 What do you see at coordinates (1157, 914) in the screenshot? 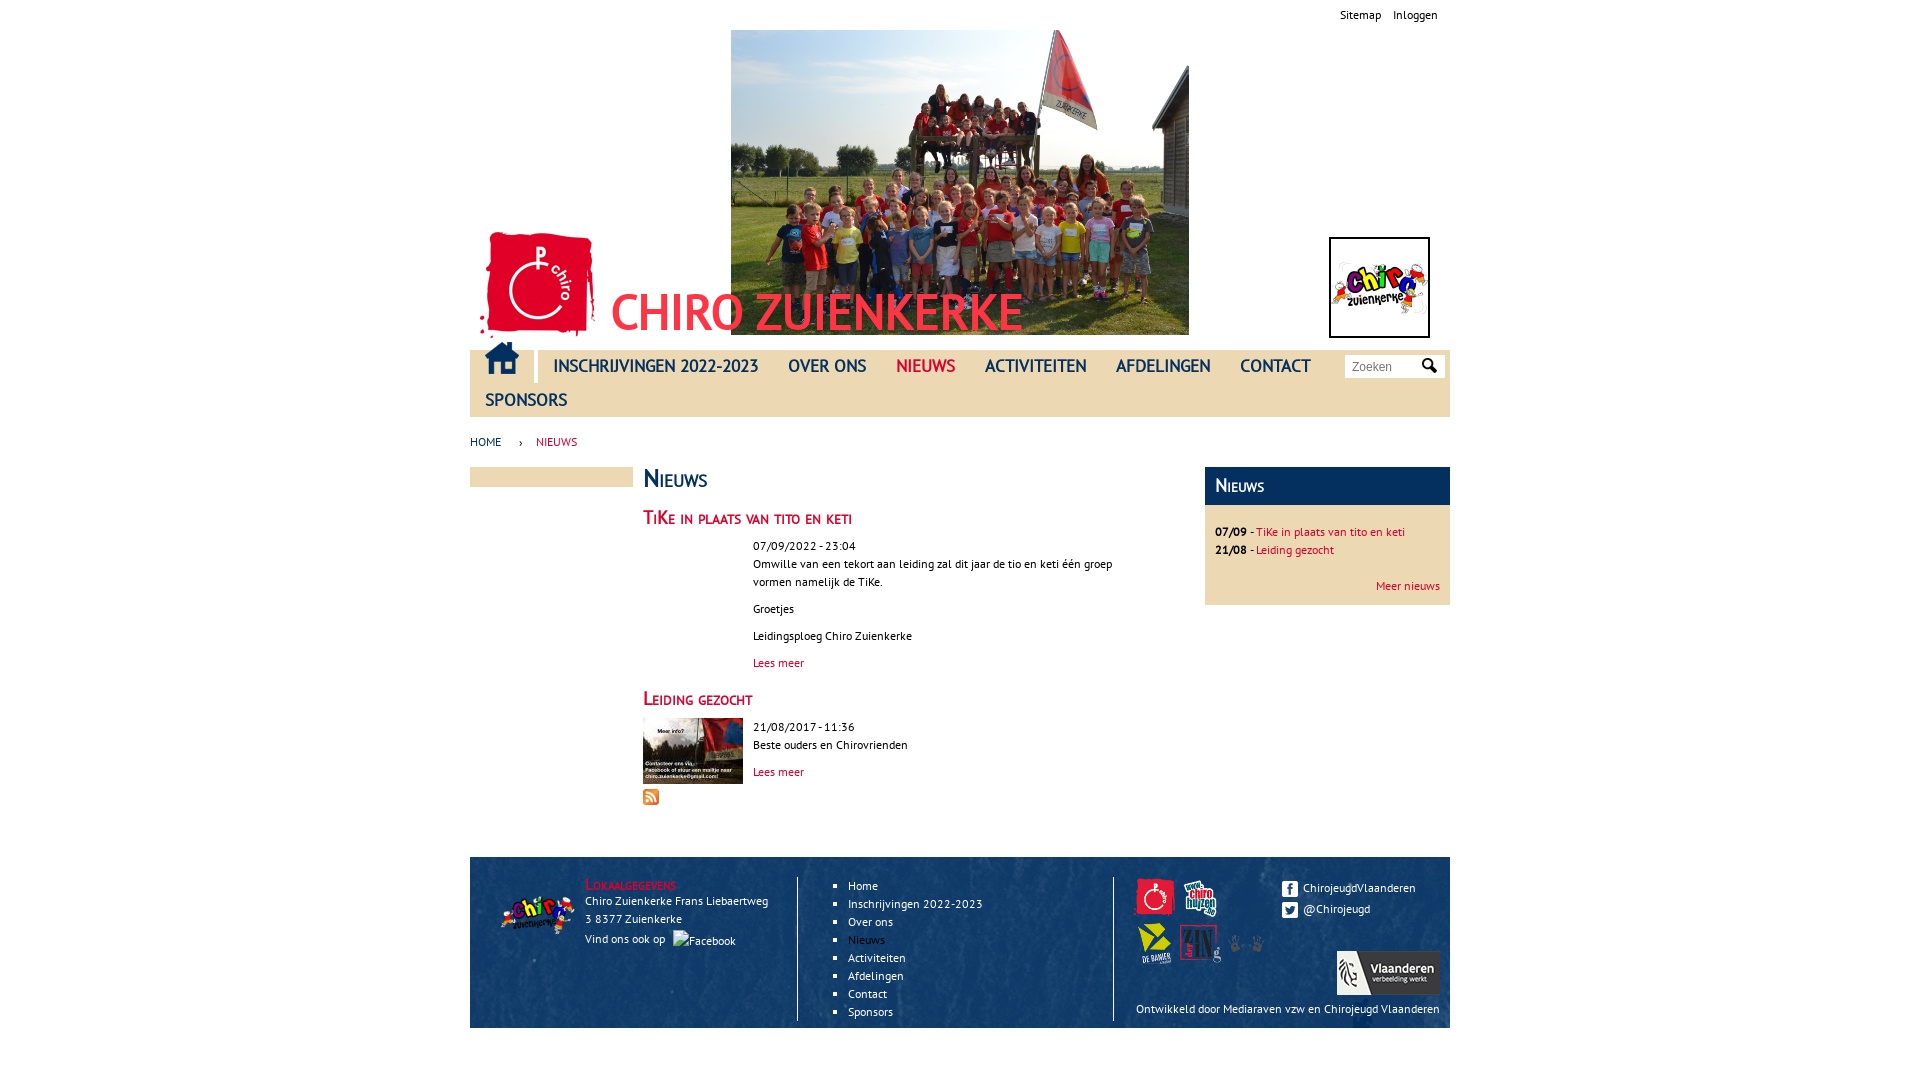
I see `Chirojeugd Vlaanderen` at bounding box center [1157, 914].